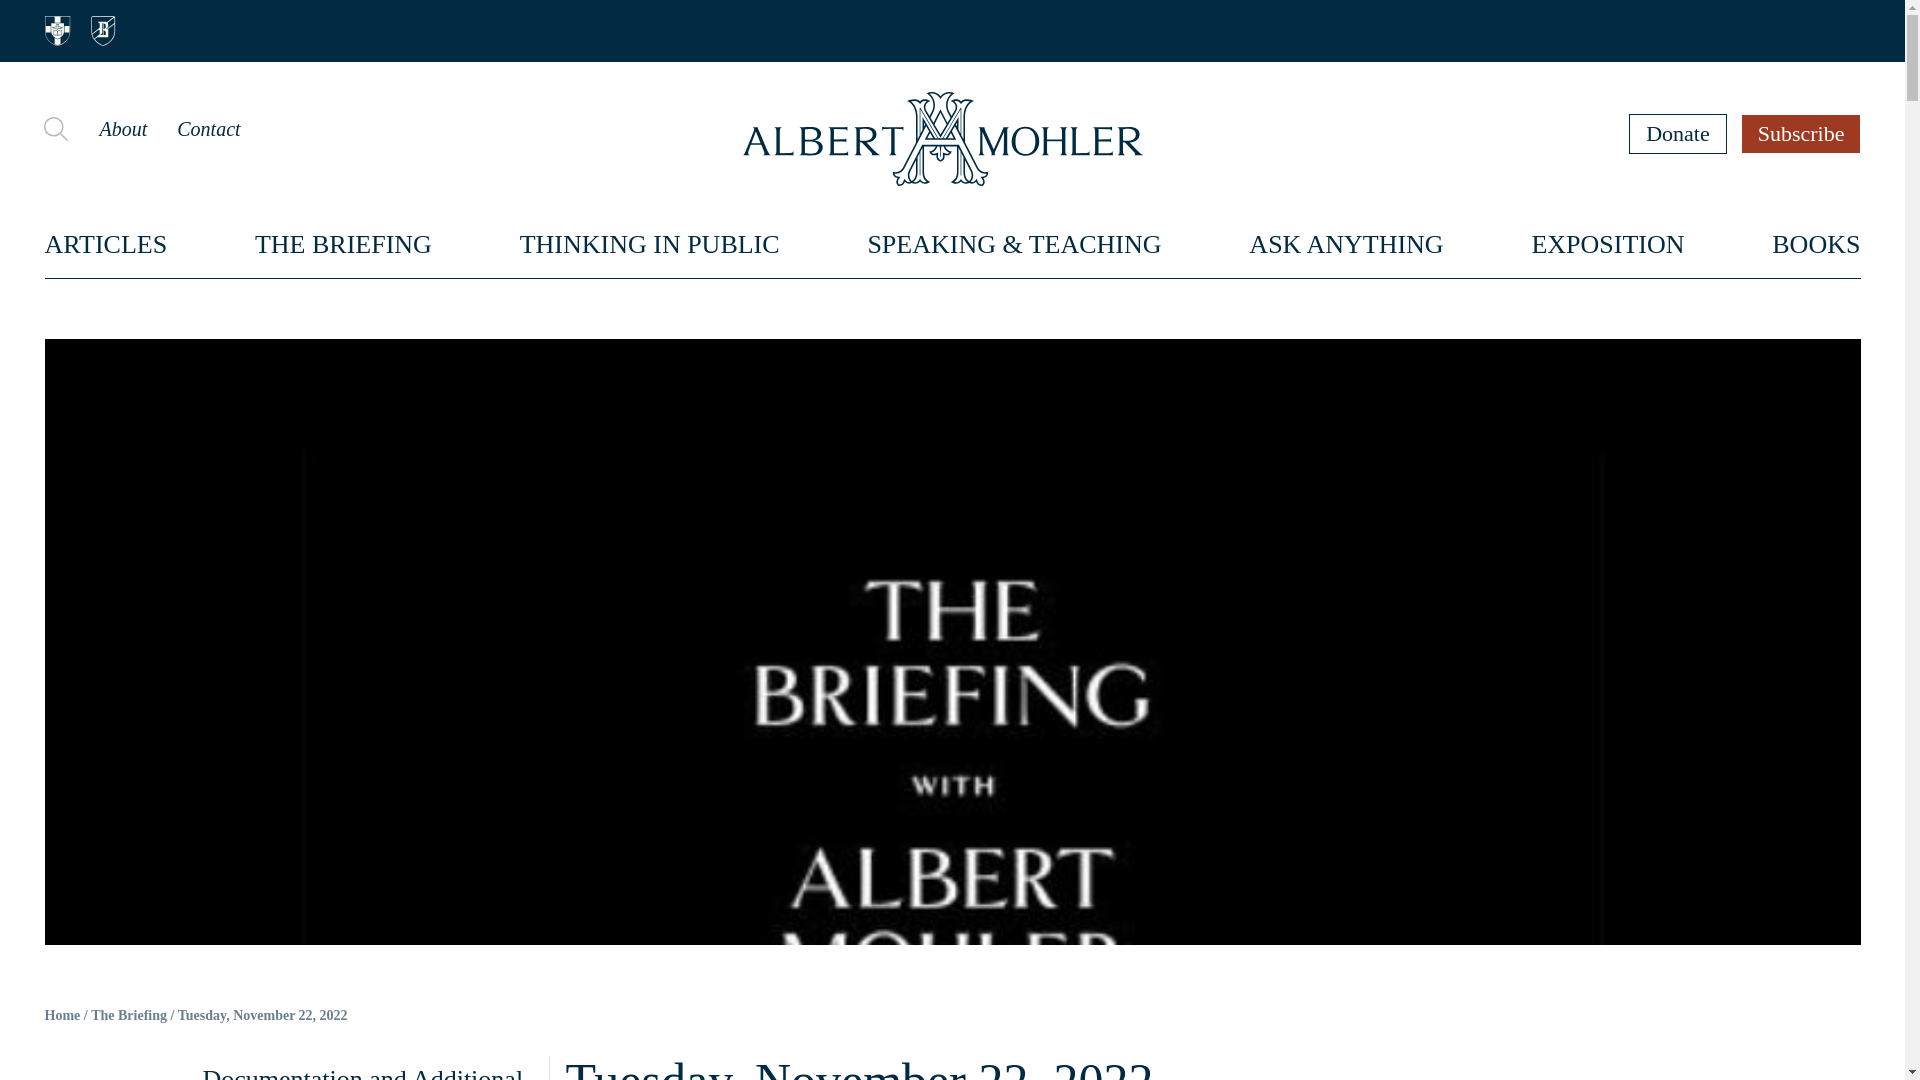 This screenshot has height=1080, width=1920. What do you see at coordinates (208, 128) in the screenshot?
I see `Contact` at bounding box center [208, 128].